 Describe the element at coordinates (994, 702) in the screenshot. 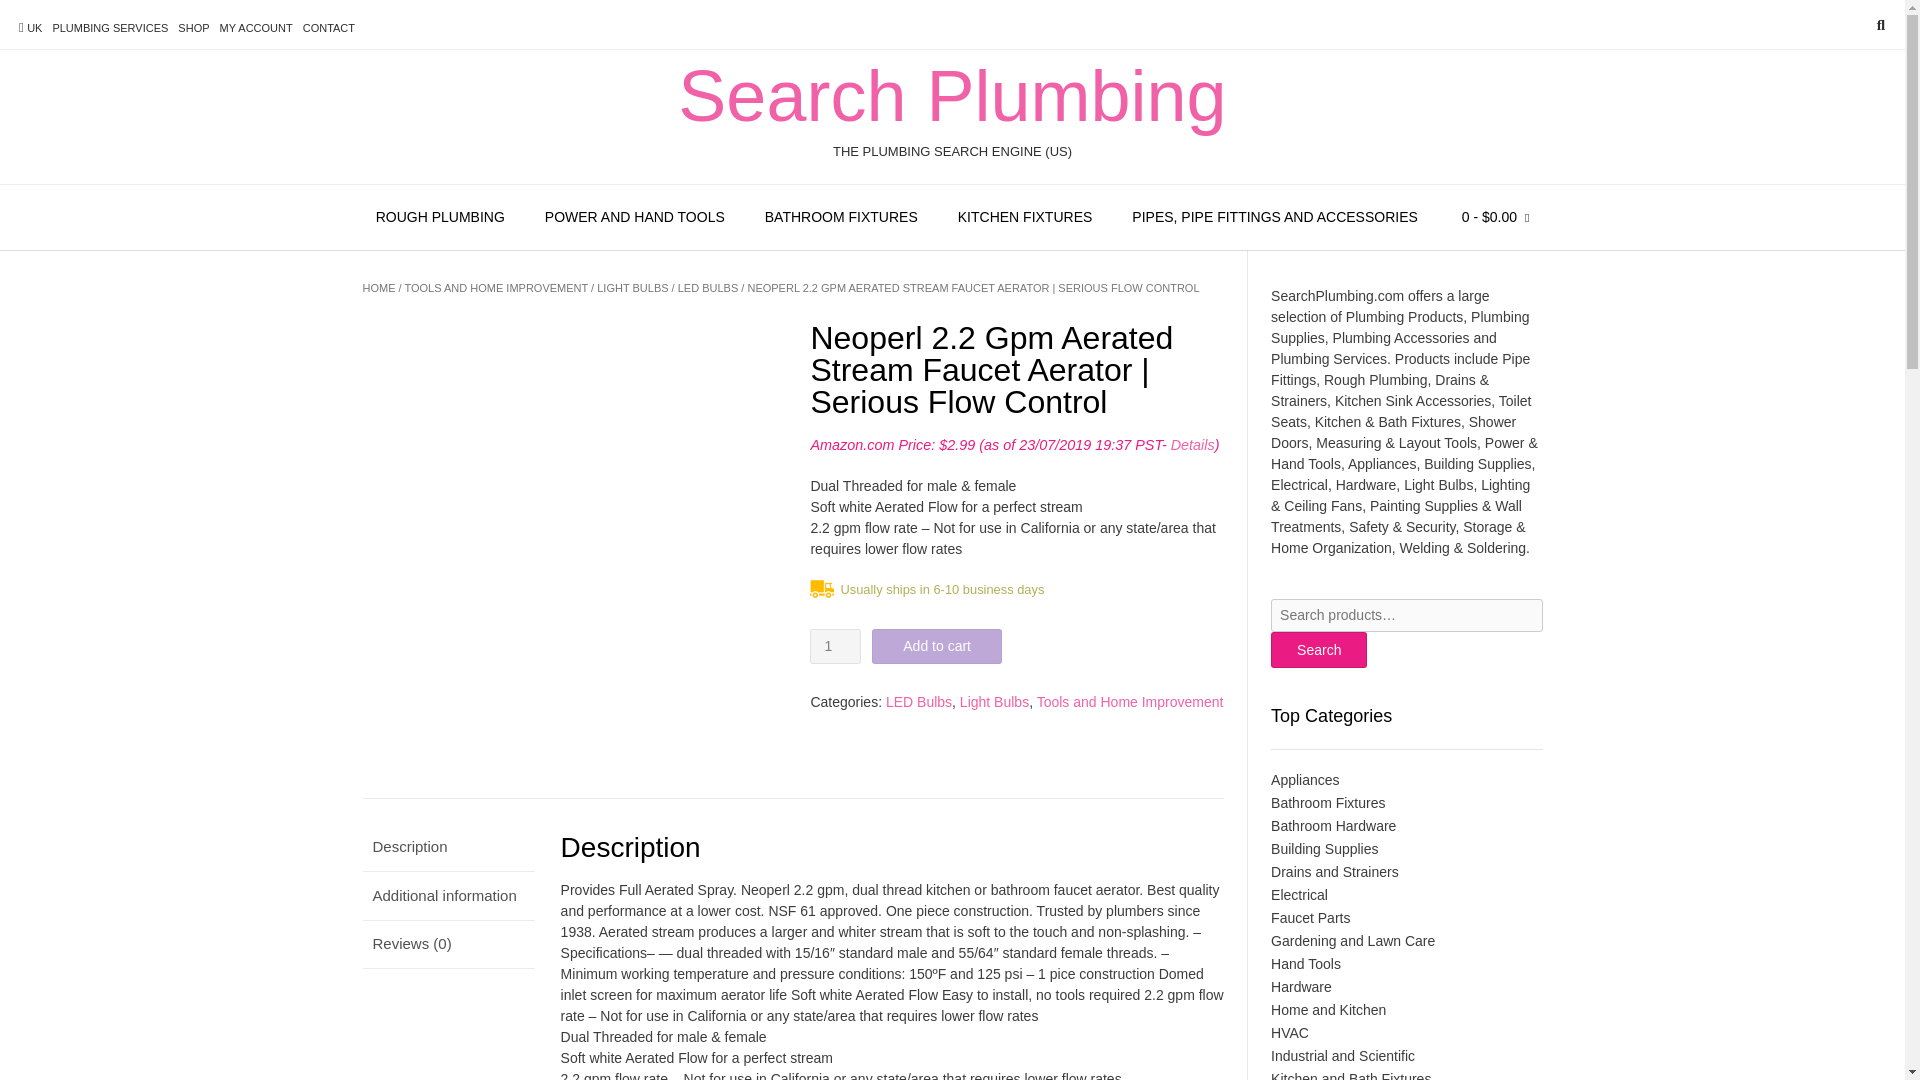

I see `Light Bulbs` at that location.